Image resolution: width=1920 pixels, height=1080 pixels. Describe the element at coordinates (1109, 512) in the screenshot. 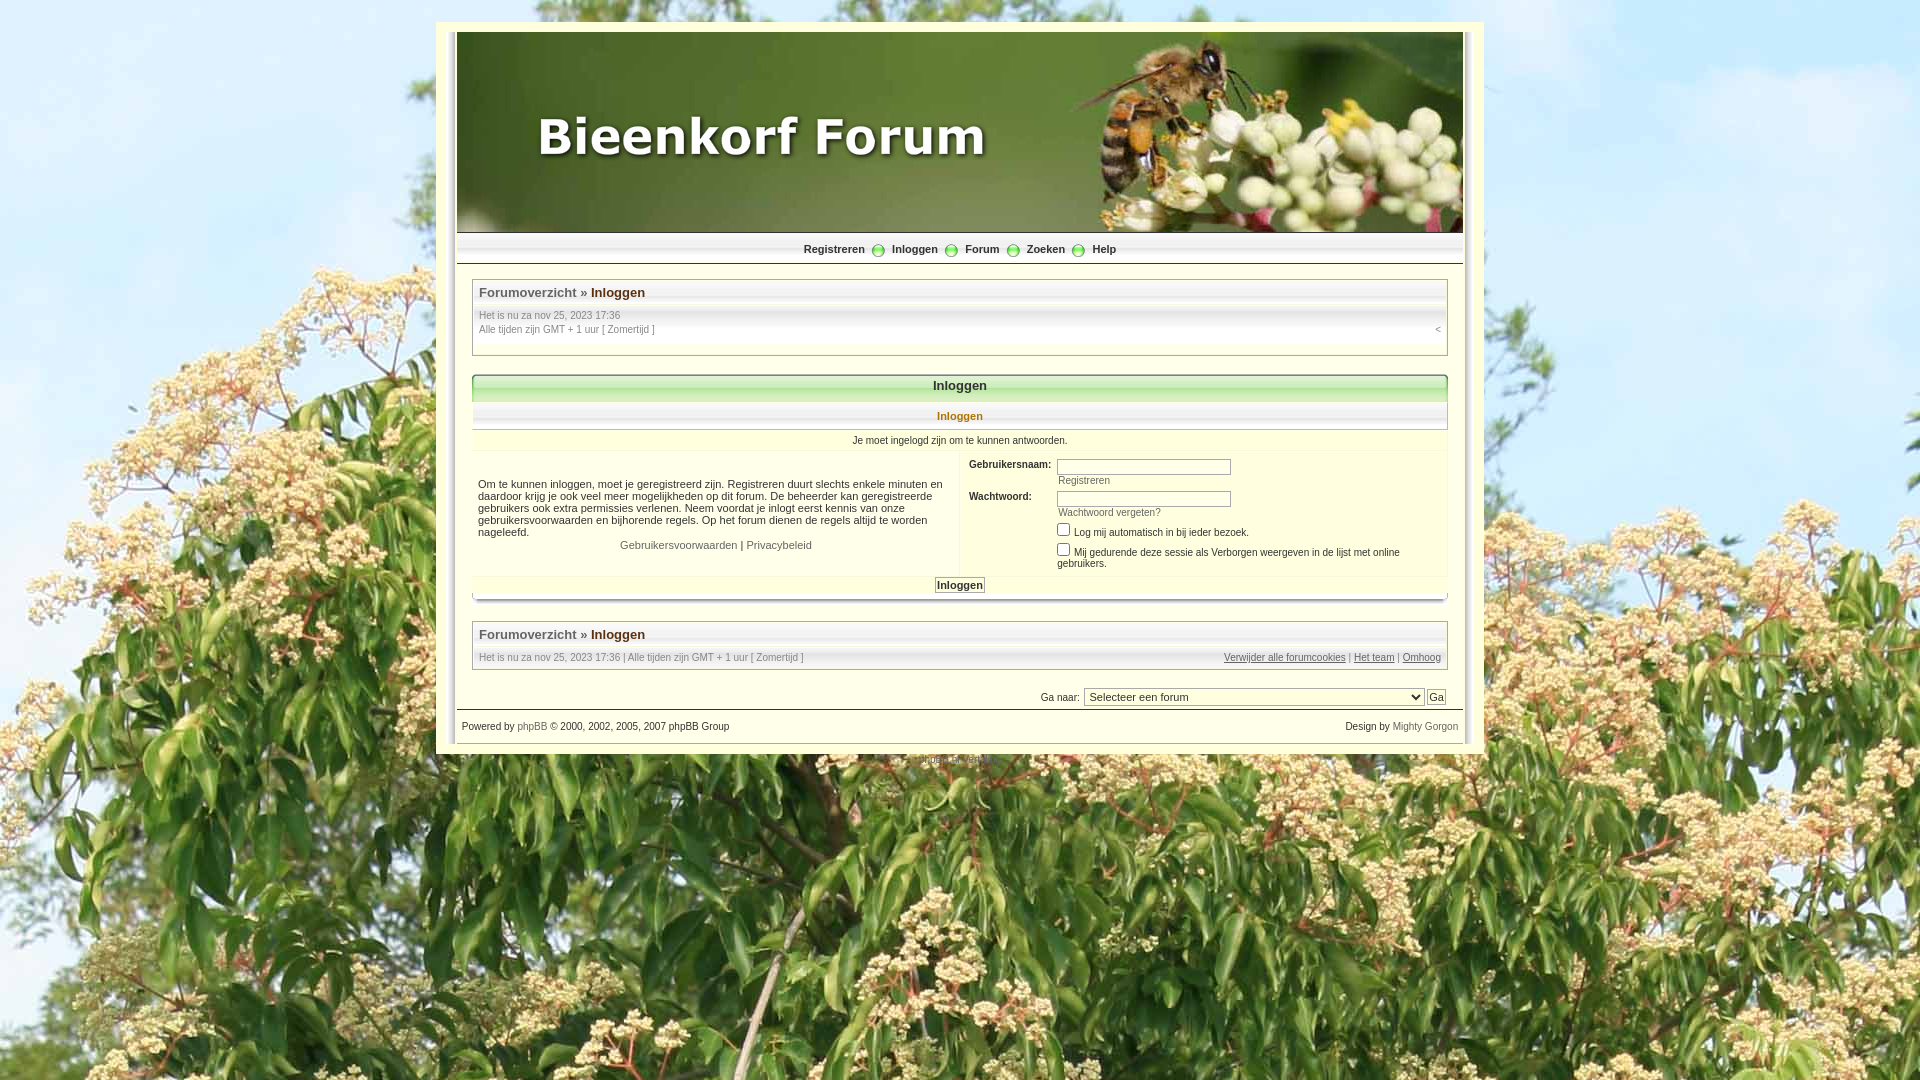

I see `Wachtwoord vergeten?` at that location.